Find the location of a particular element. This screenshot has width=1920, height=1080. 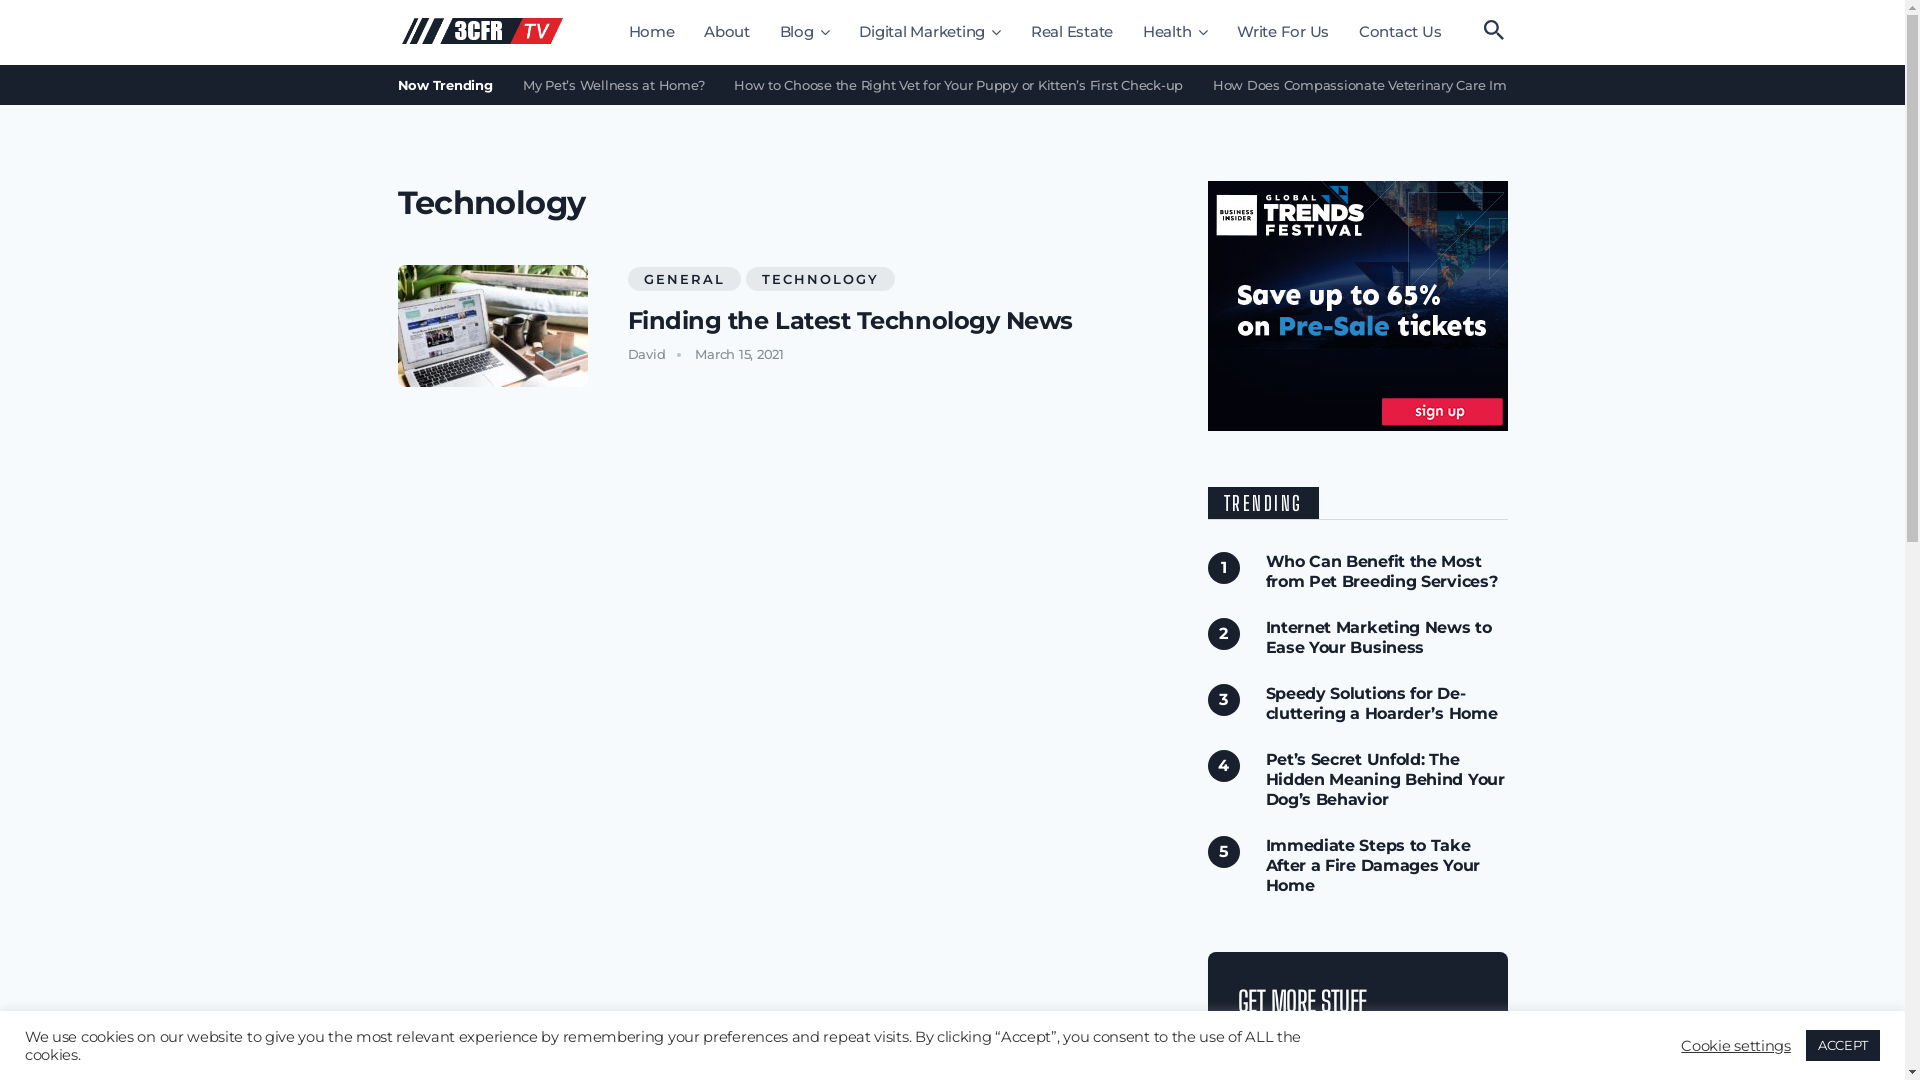

TECHNOLOGY is located at coordinates (820, 279).